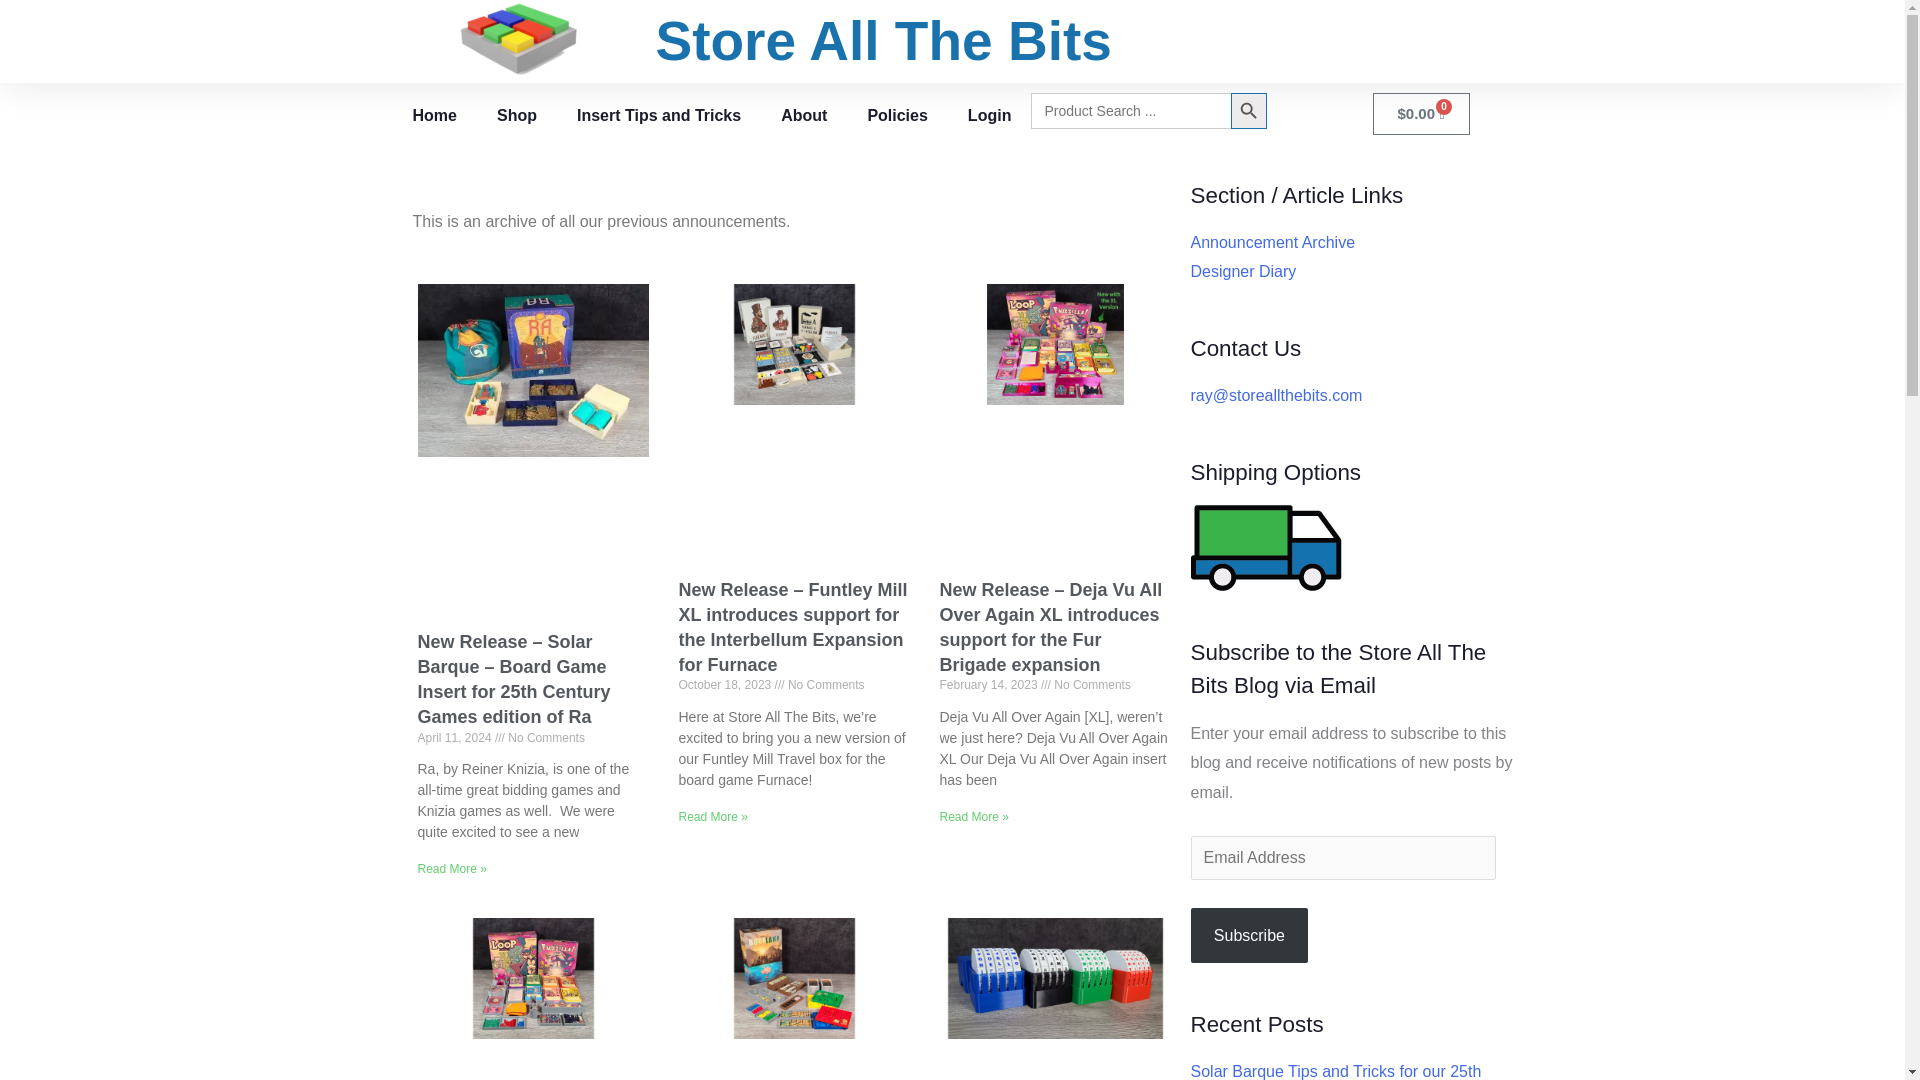 The height and width of the screenshot is (1080, 1920). What do you see at coordinates (896, 114) in the screenshot?
I see `Policies` at bounding box center [896, 114].